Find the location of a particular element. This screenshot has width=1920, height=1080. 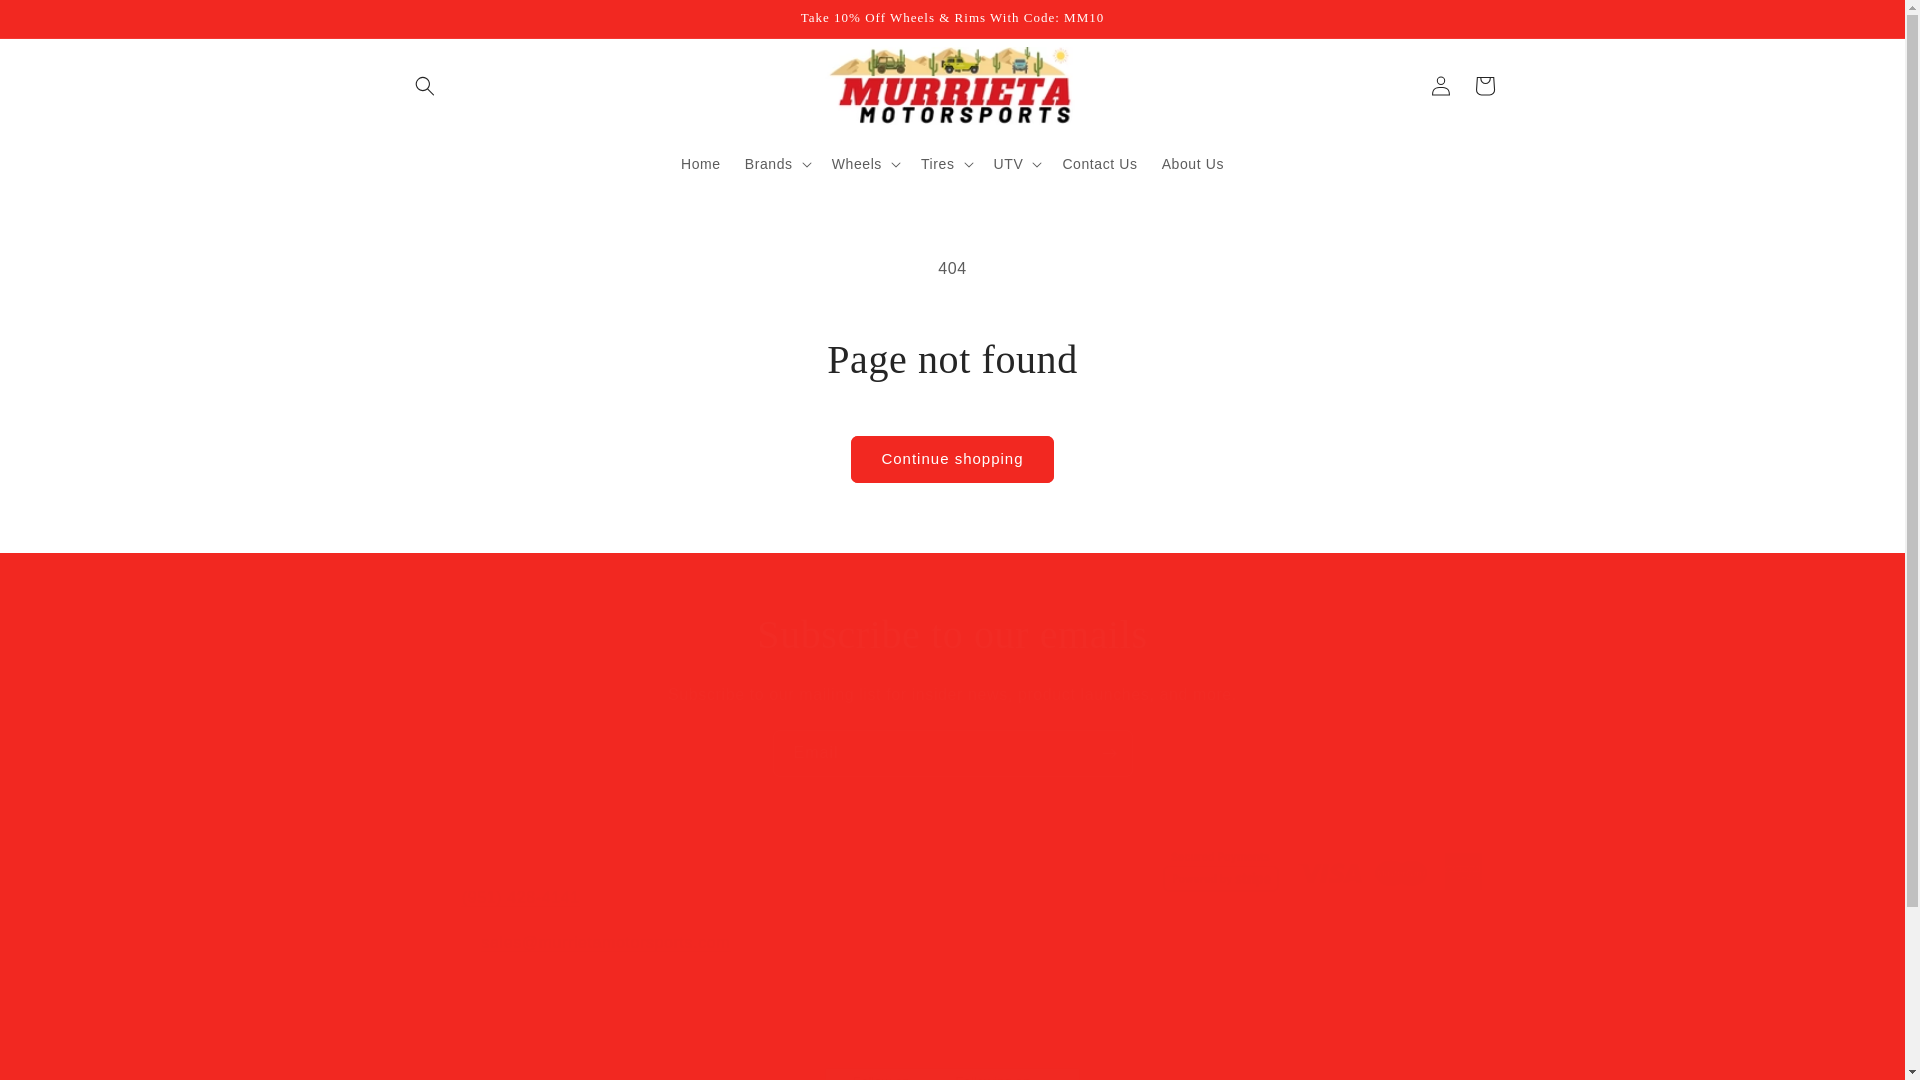

Call 951-428-4141 is located at coordinates (520, 897).